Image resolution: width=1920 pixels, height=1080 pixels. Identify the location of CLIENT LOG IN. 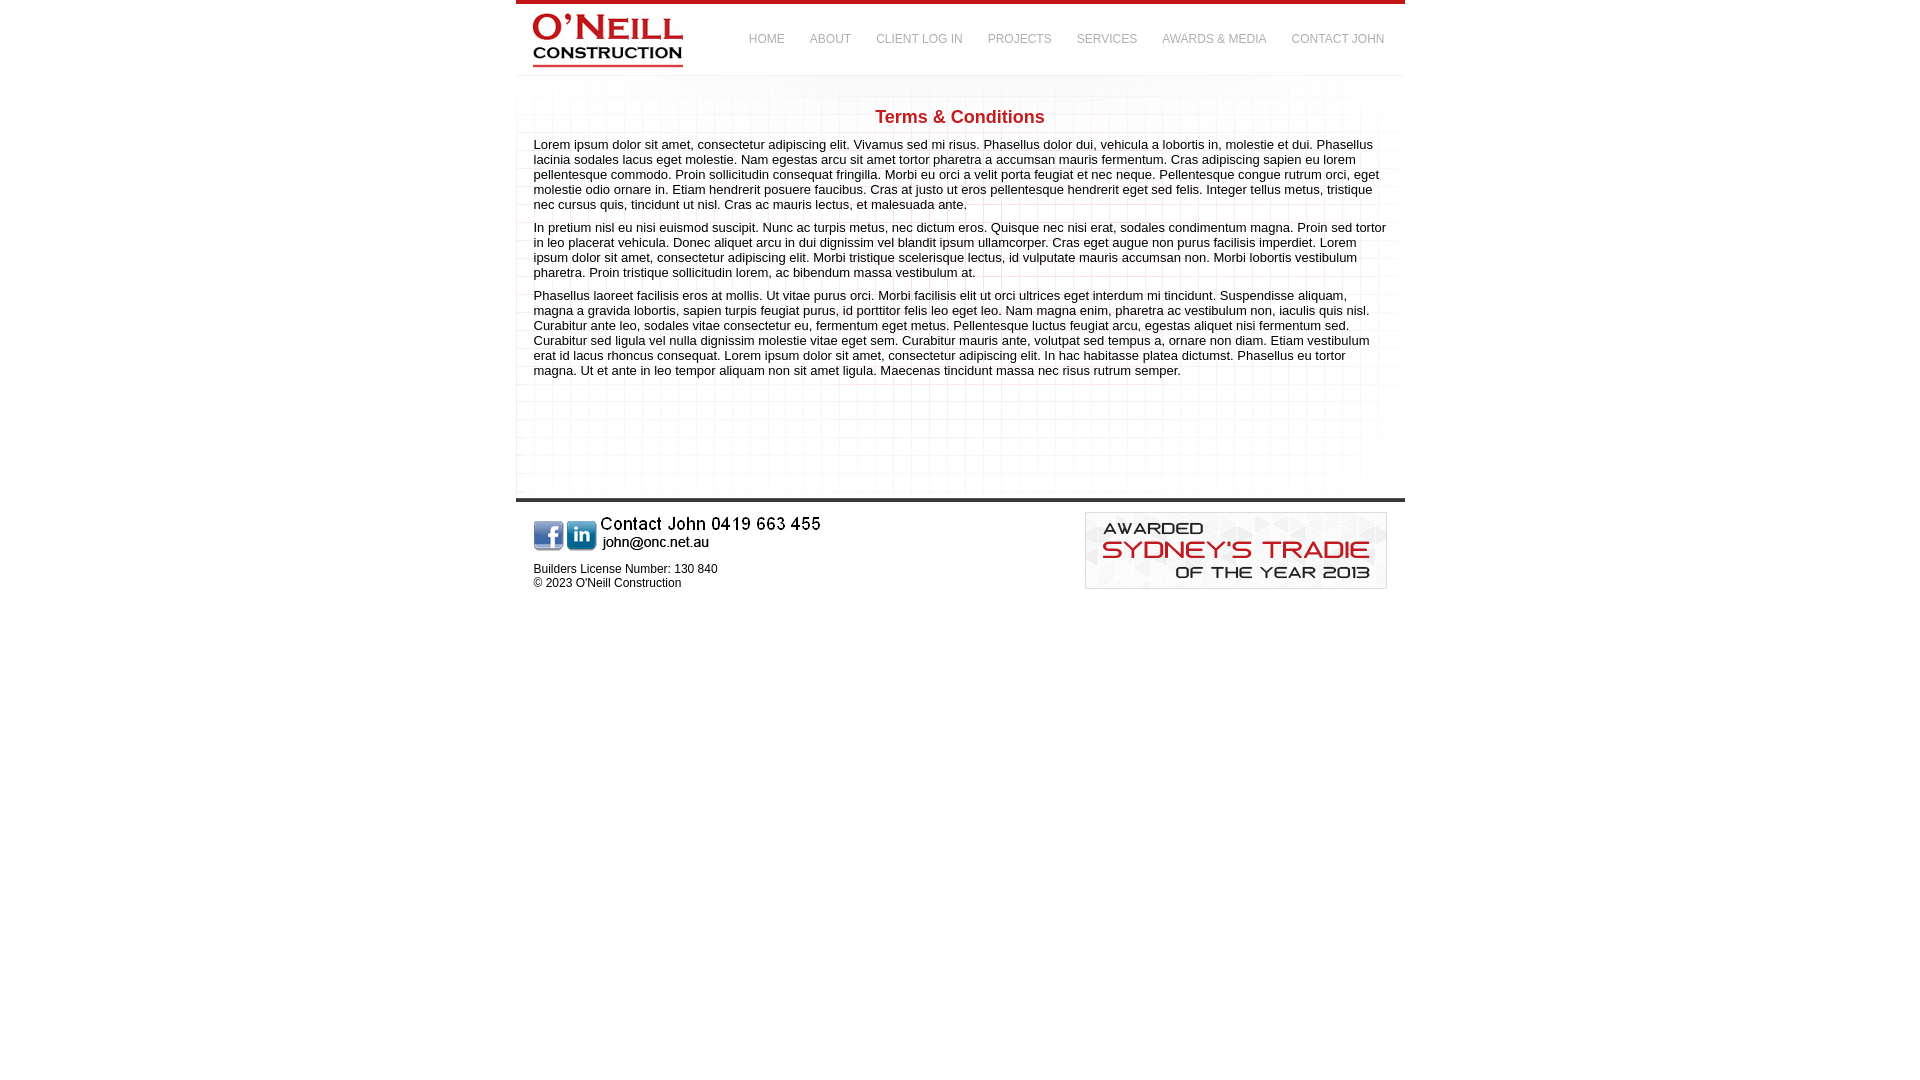
(926, 40).